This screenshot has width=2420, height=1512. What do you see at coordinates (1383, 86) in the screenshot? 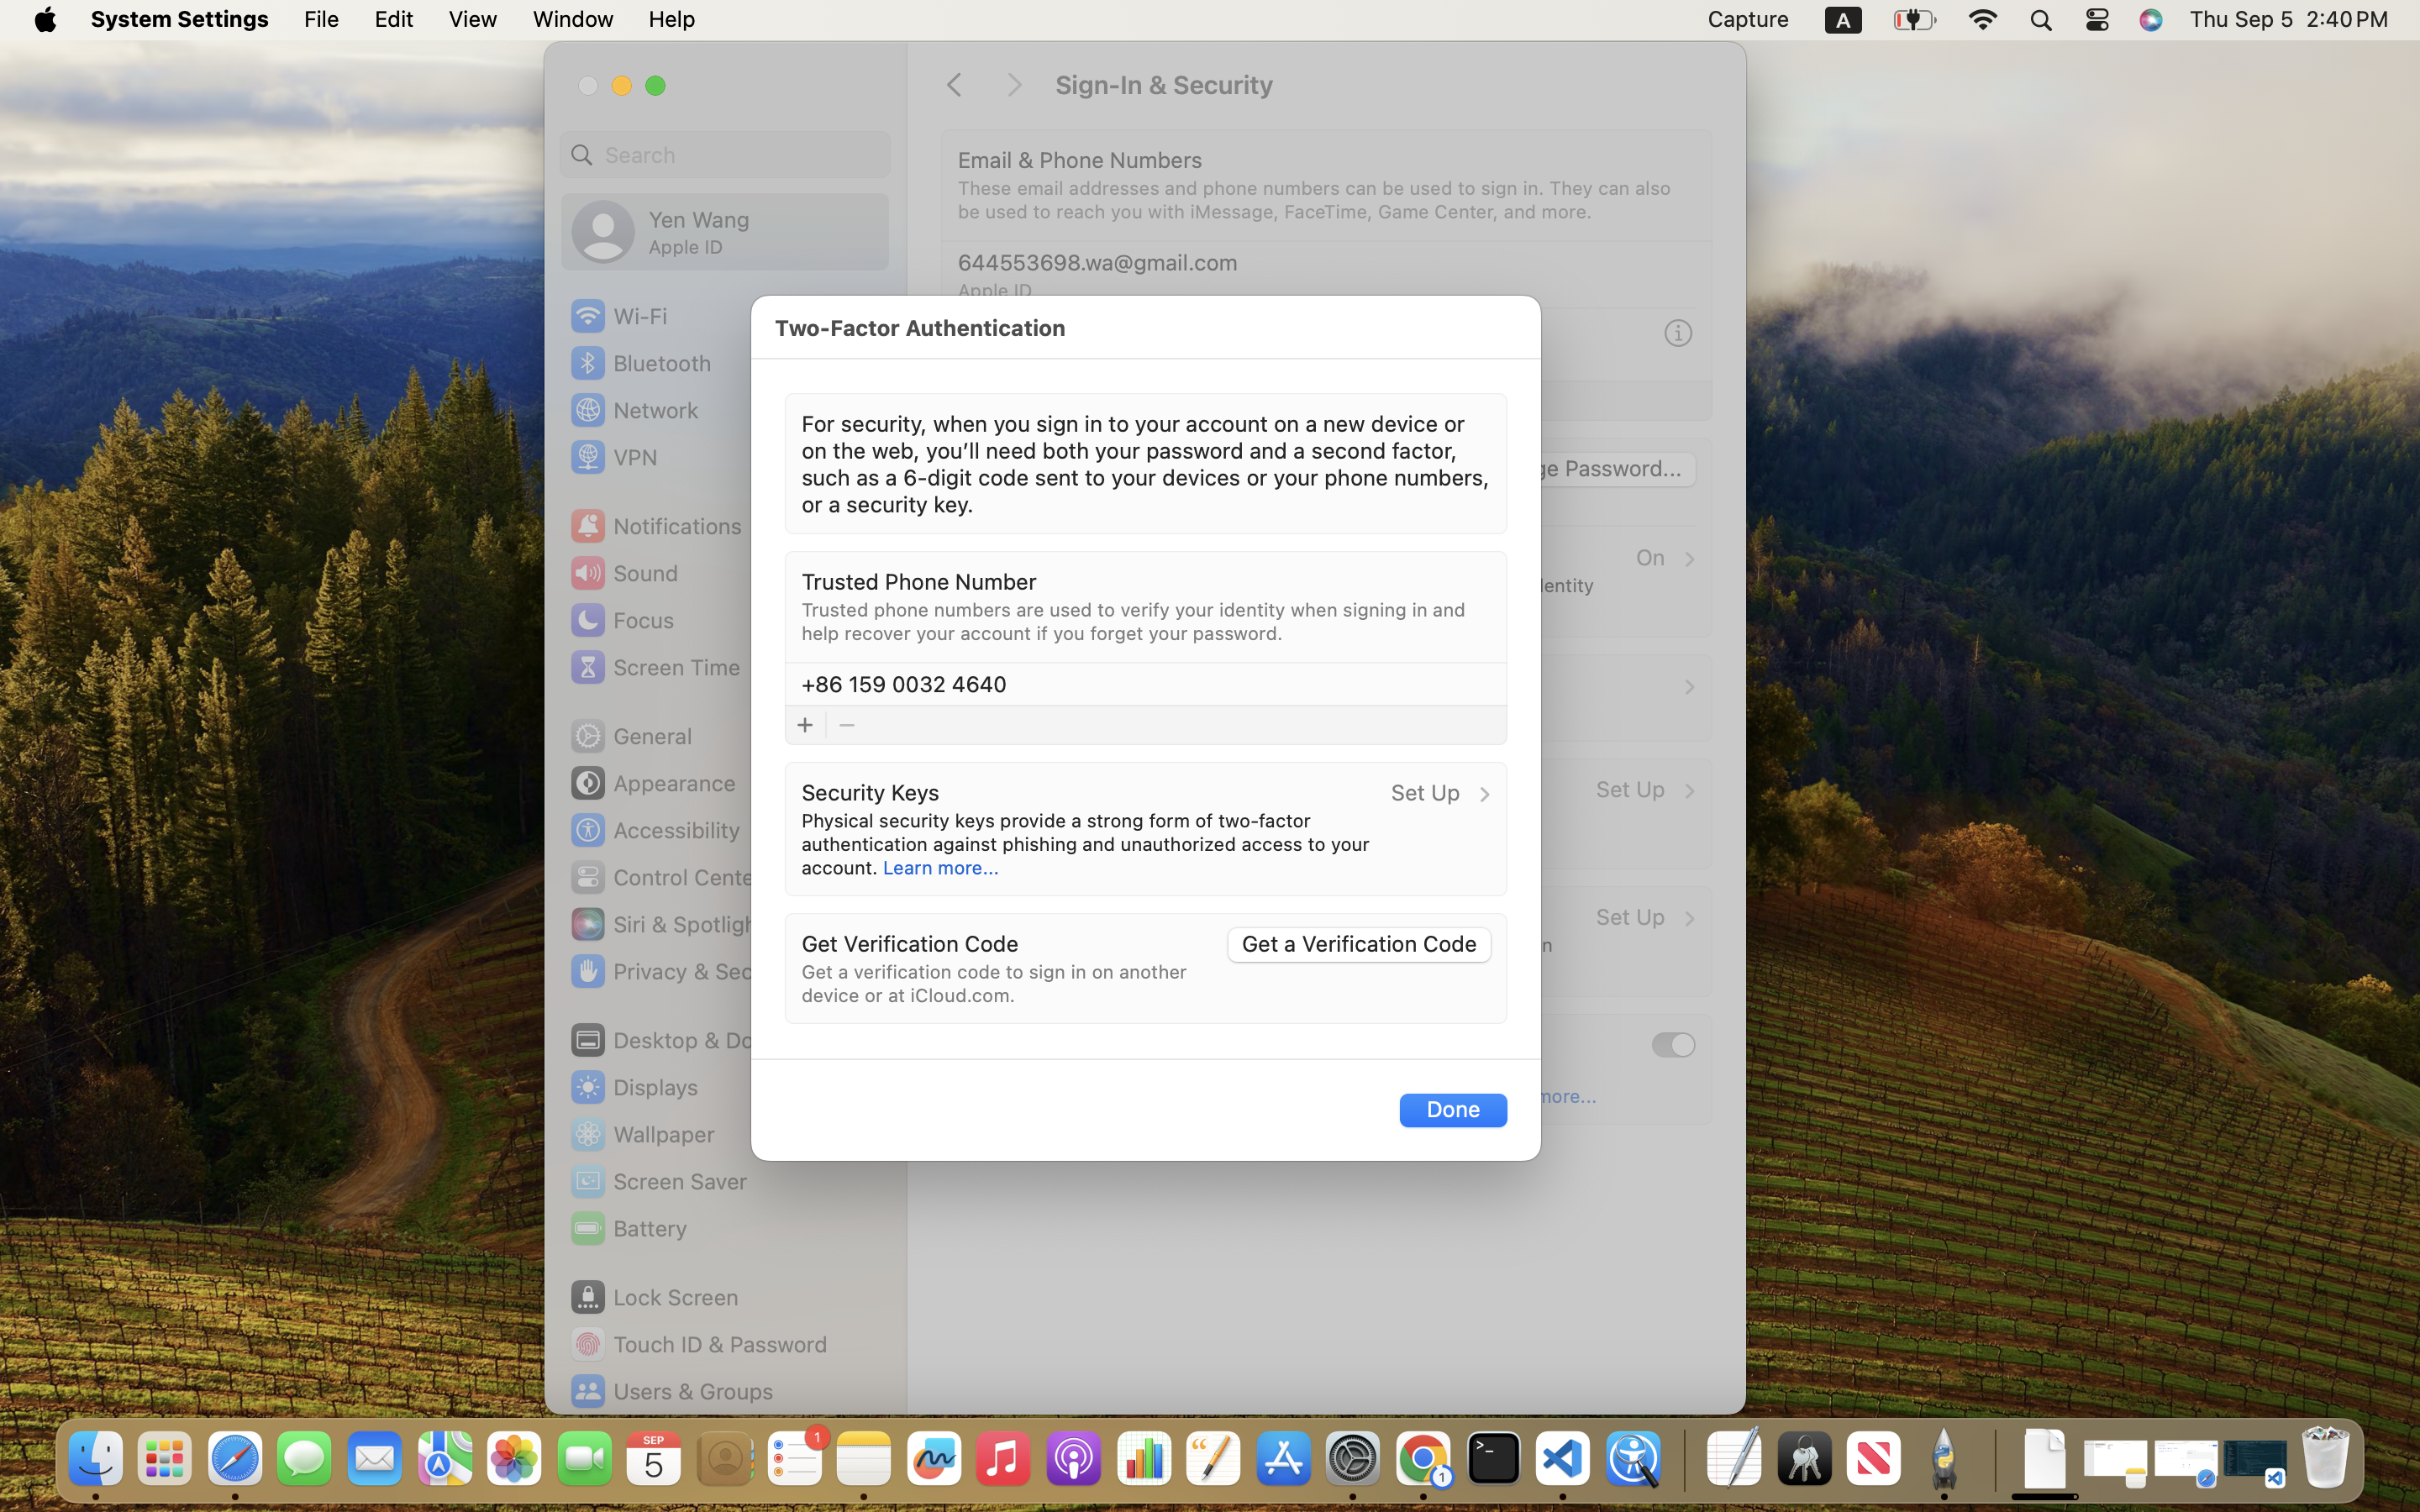
I see `Sign-In & Security` at bounding box center [1383, 86].